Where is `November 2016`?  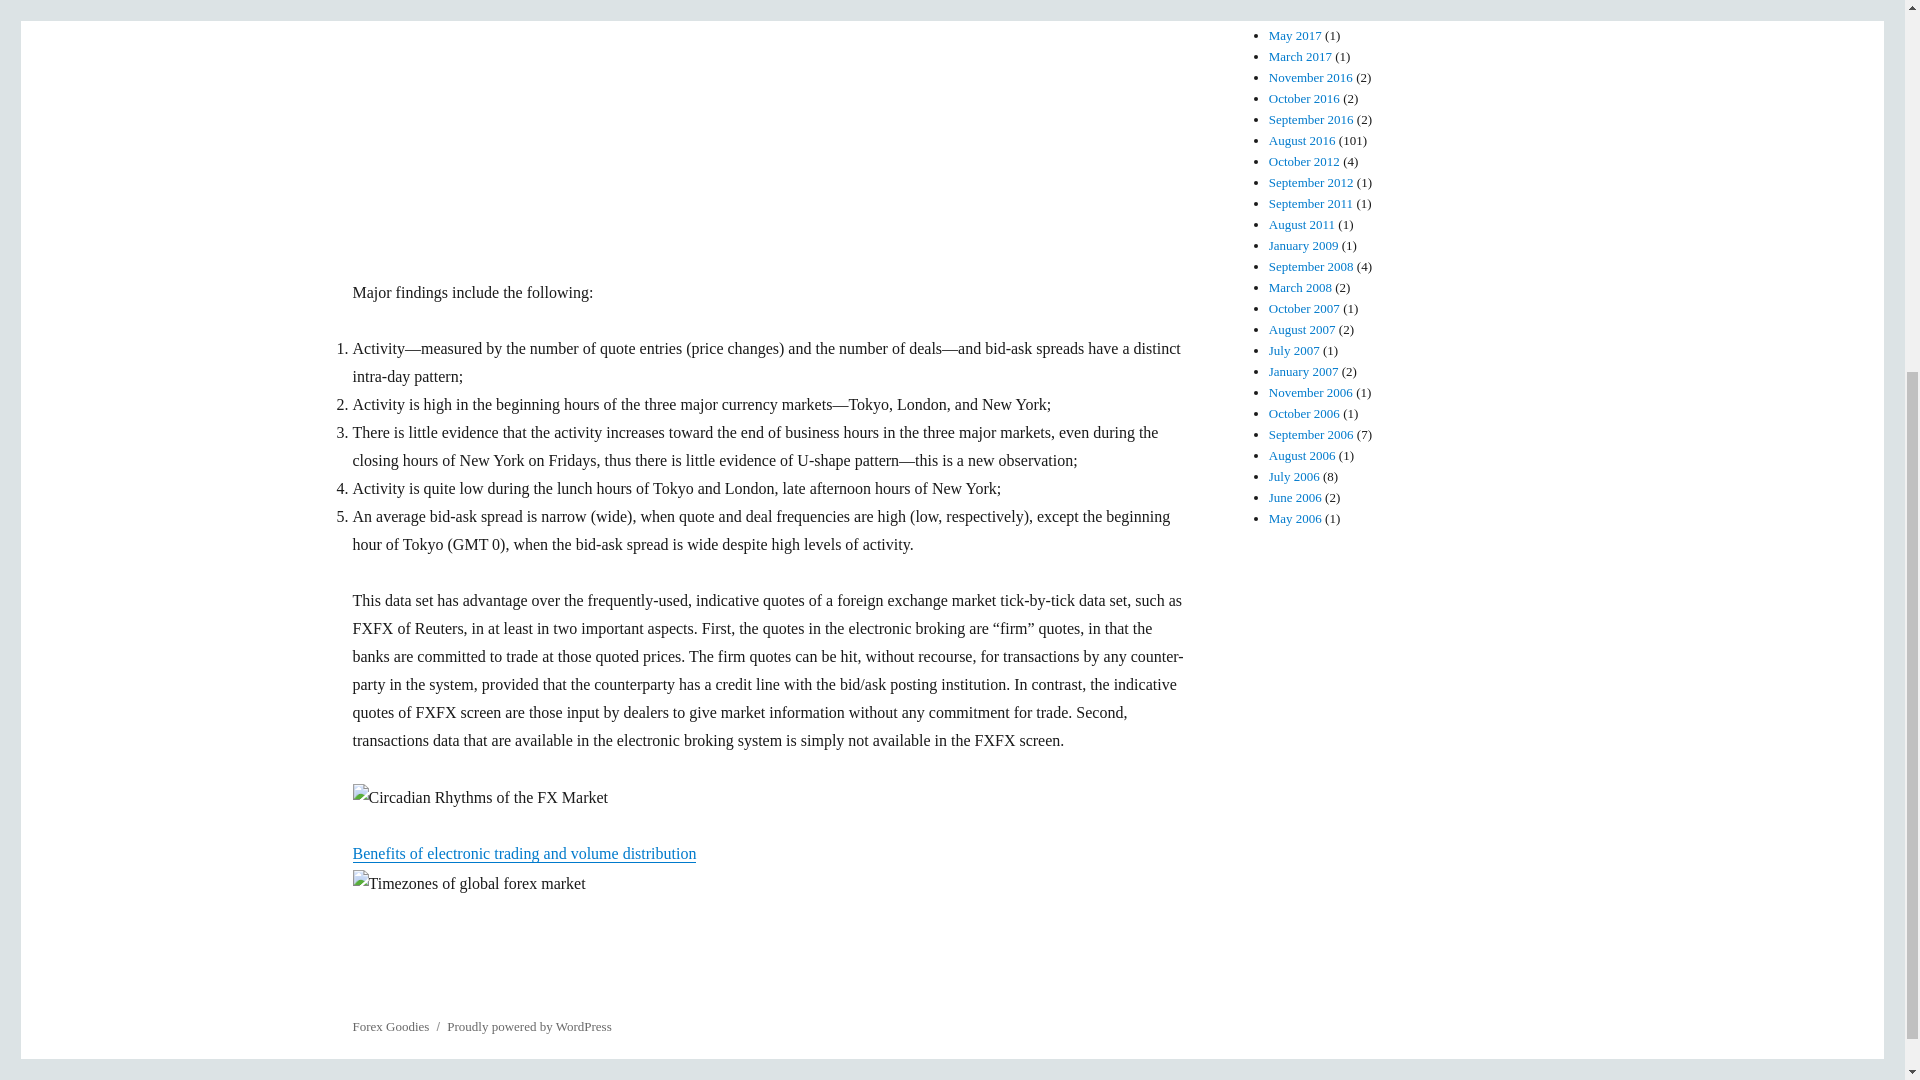 November 2016 is located at coordinates (1311, 78).